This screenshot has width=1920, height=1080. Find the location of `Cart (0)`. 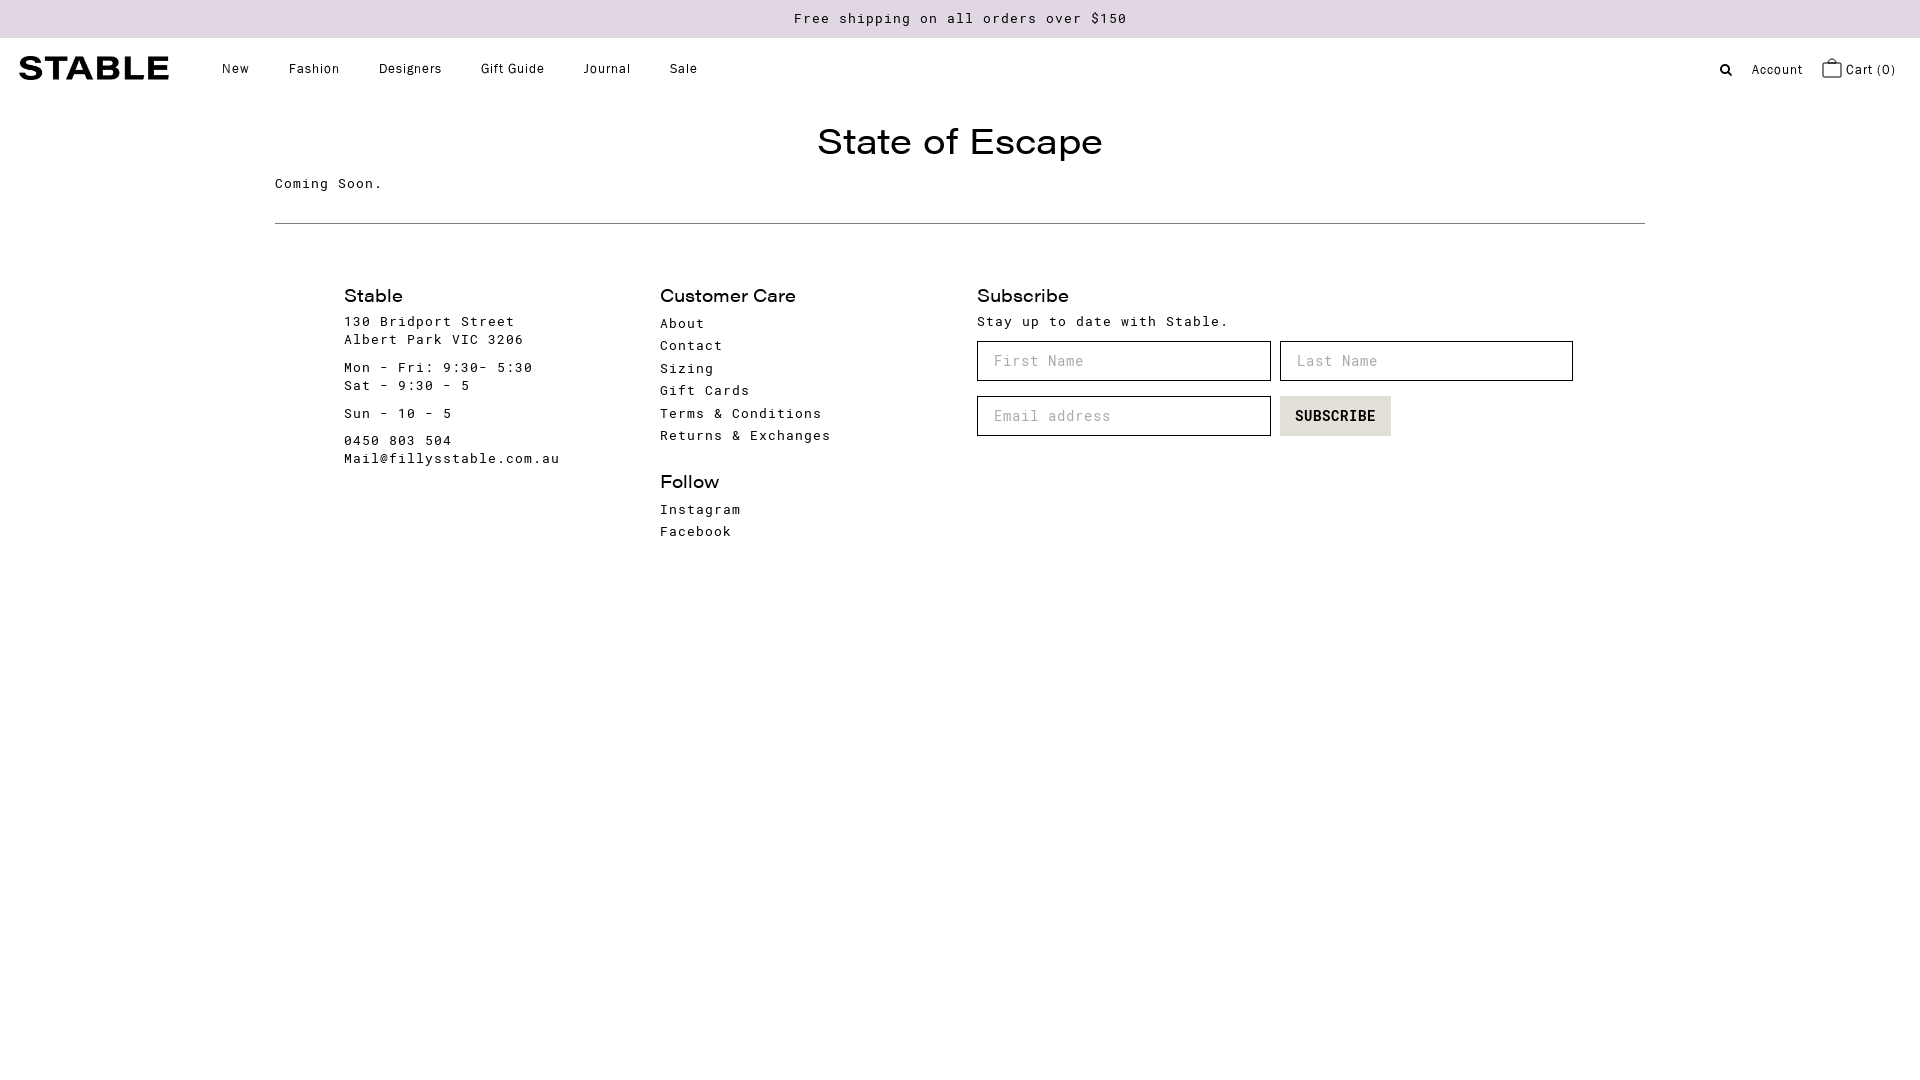

Cart (0) is located at coordinates (1859, 70).